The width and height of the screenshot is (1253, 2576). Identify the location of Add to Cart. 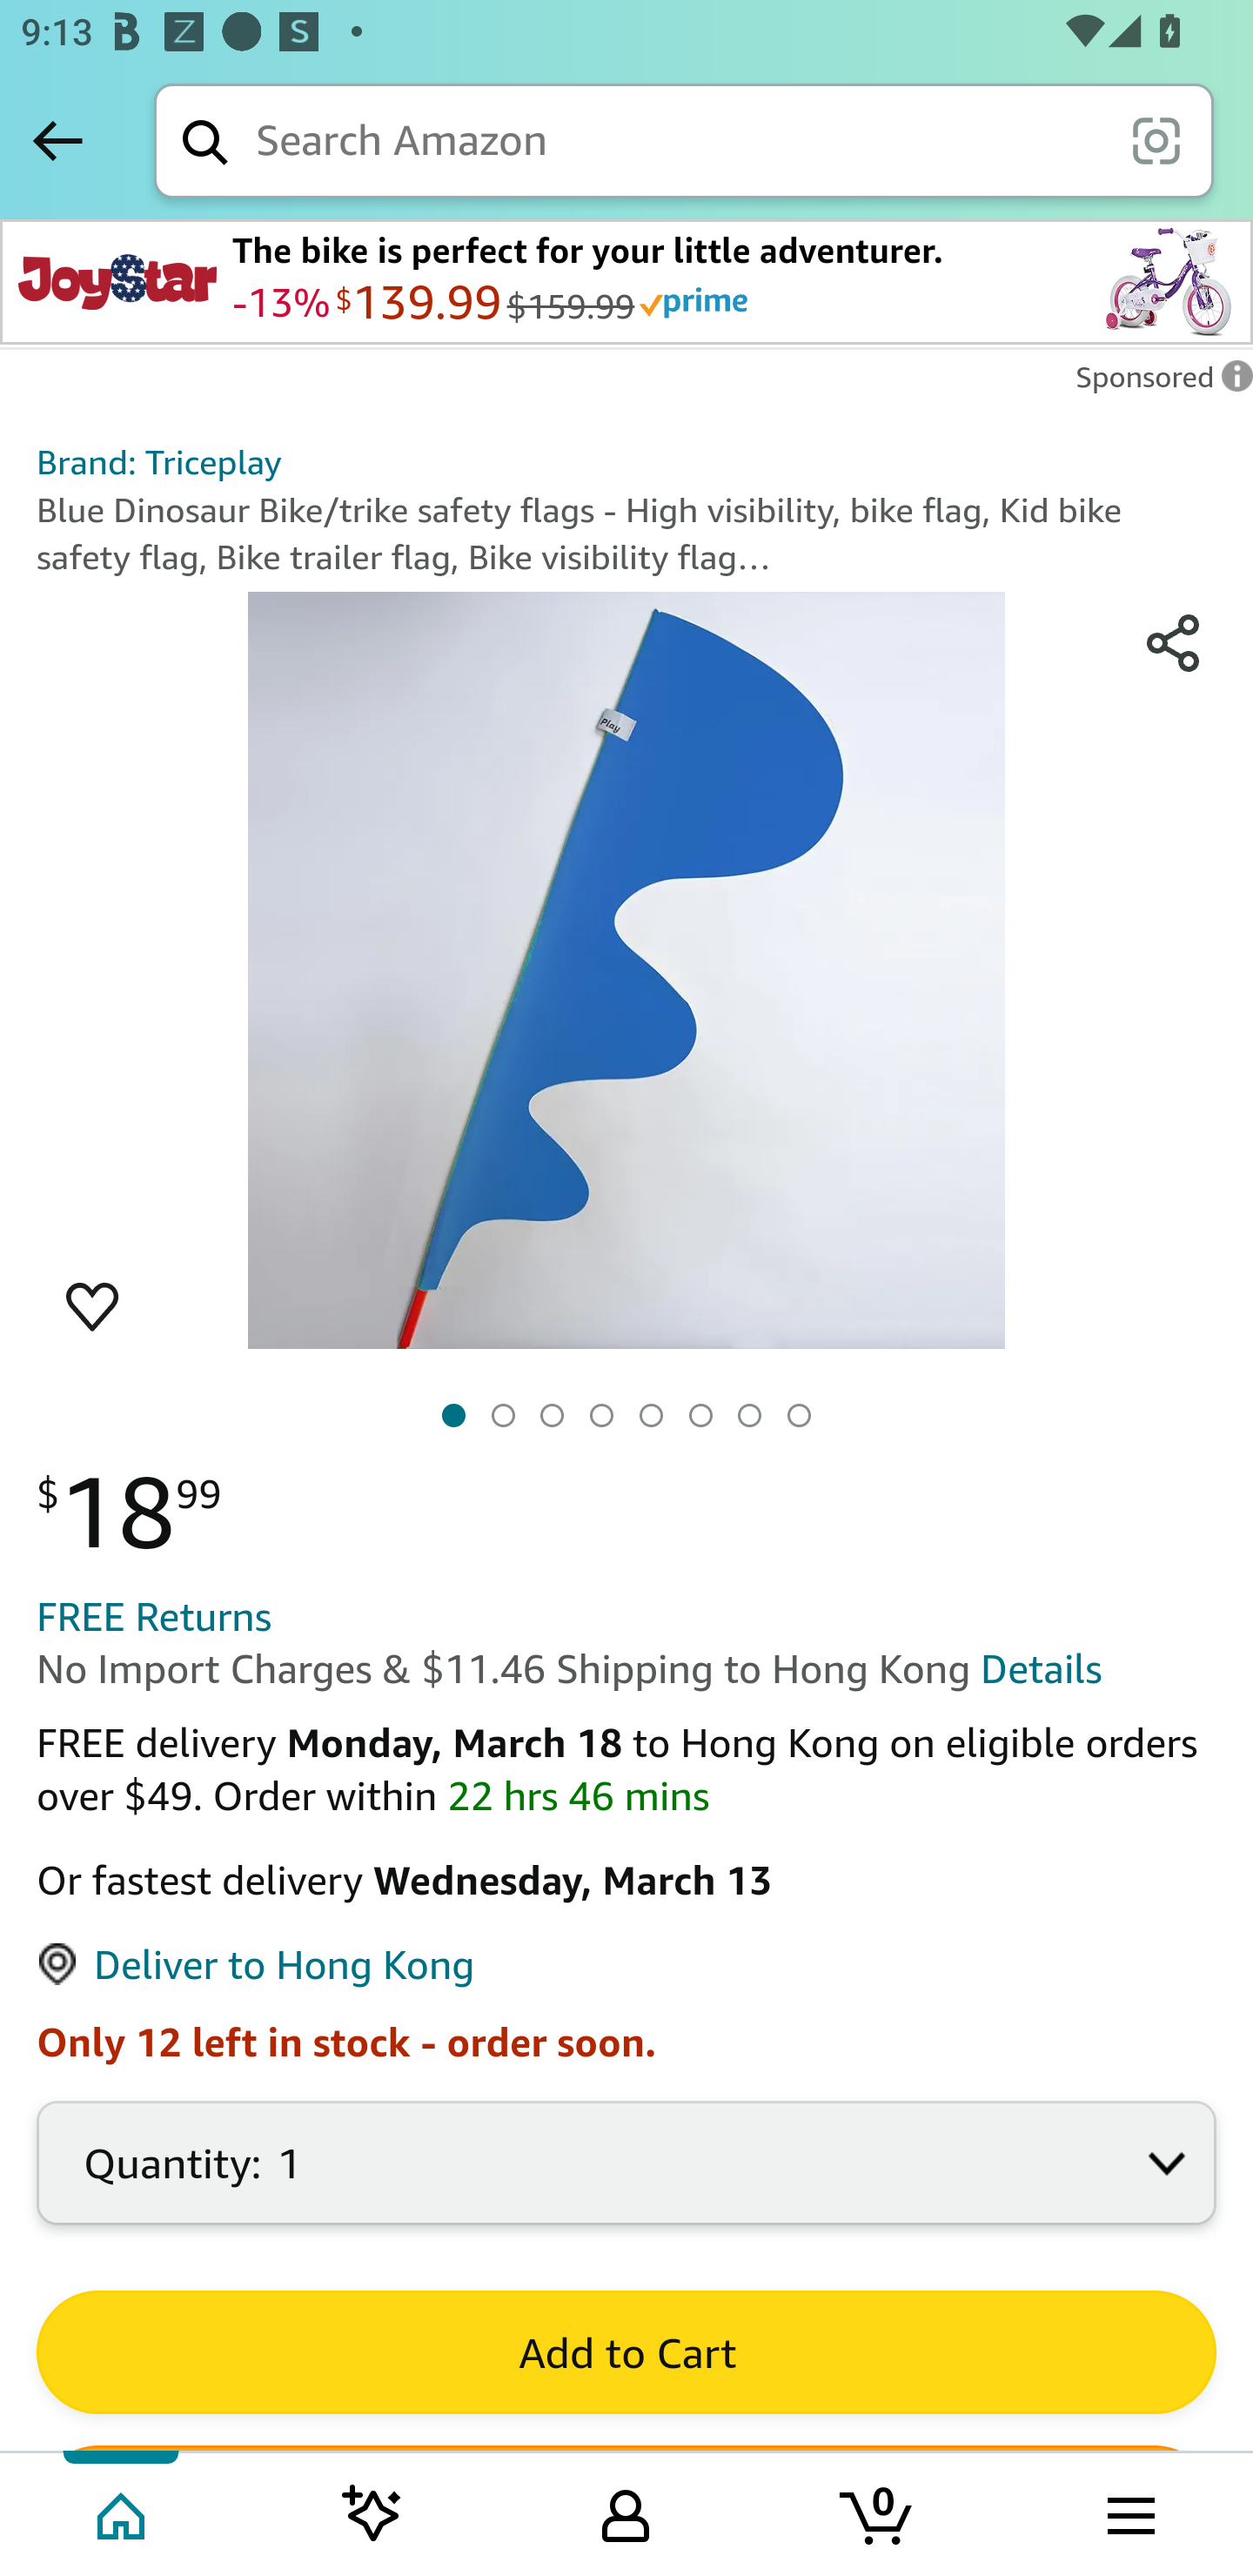
(626, 2351).